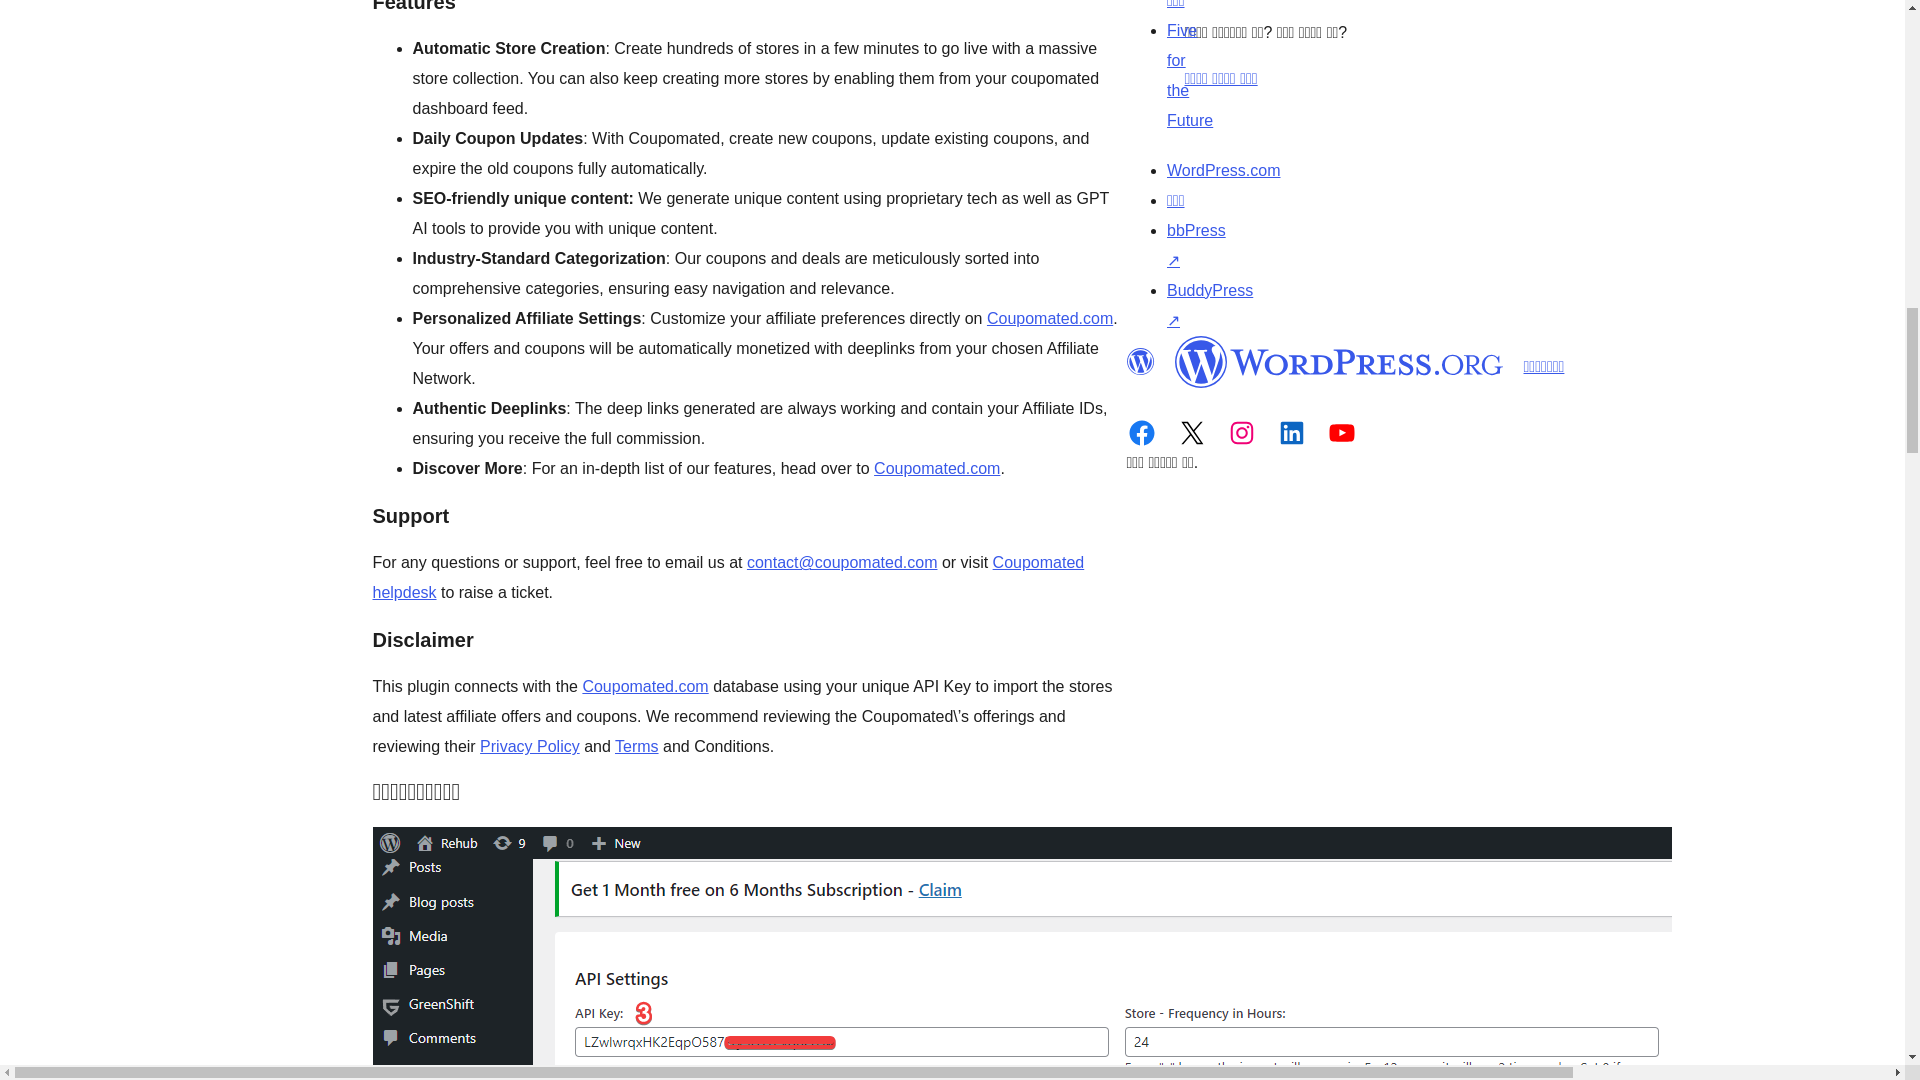 The image size is (1920, 1080). What do you see at coordinates (1338, 361) in the screenshot?
I see `WordPress.org` at bounding box center [1338, 361].